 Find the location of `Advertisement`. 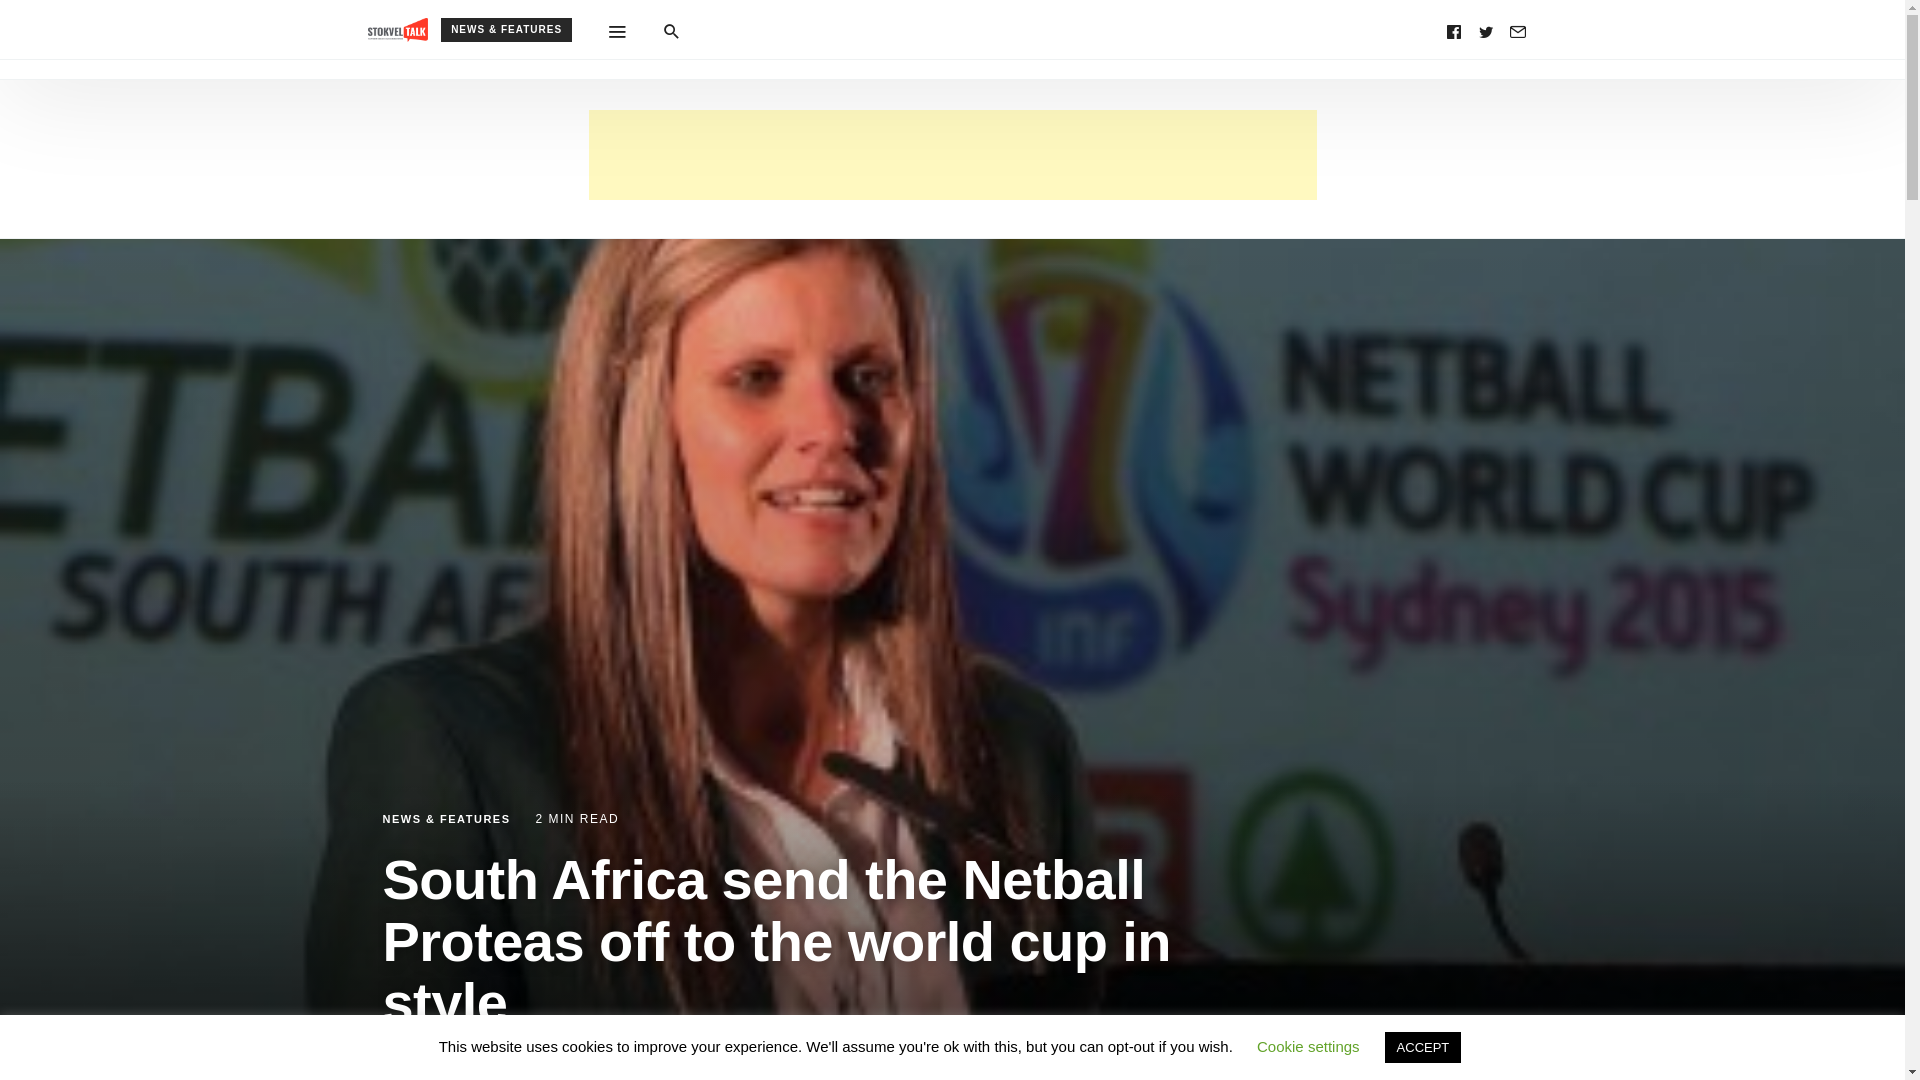

Advertisement is located at coordinates (951, 154).